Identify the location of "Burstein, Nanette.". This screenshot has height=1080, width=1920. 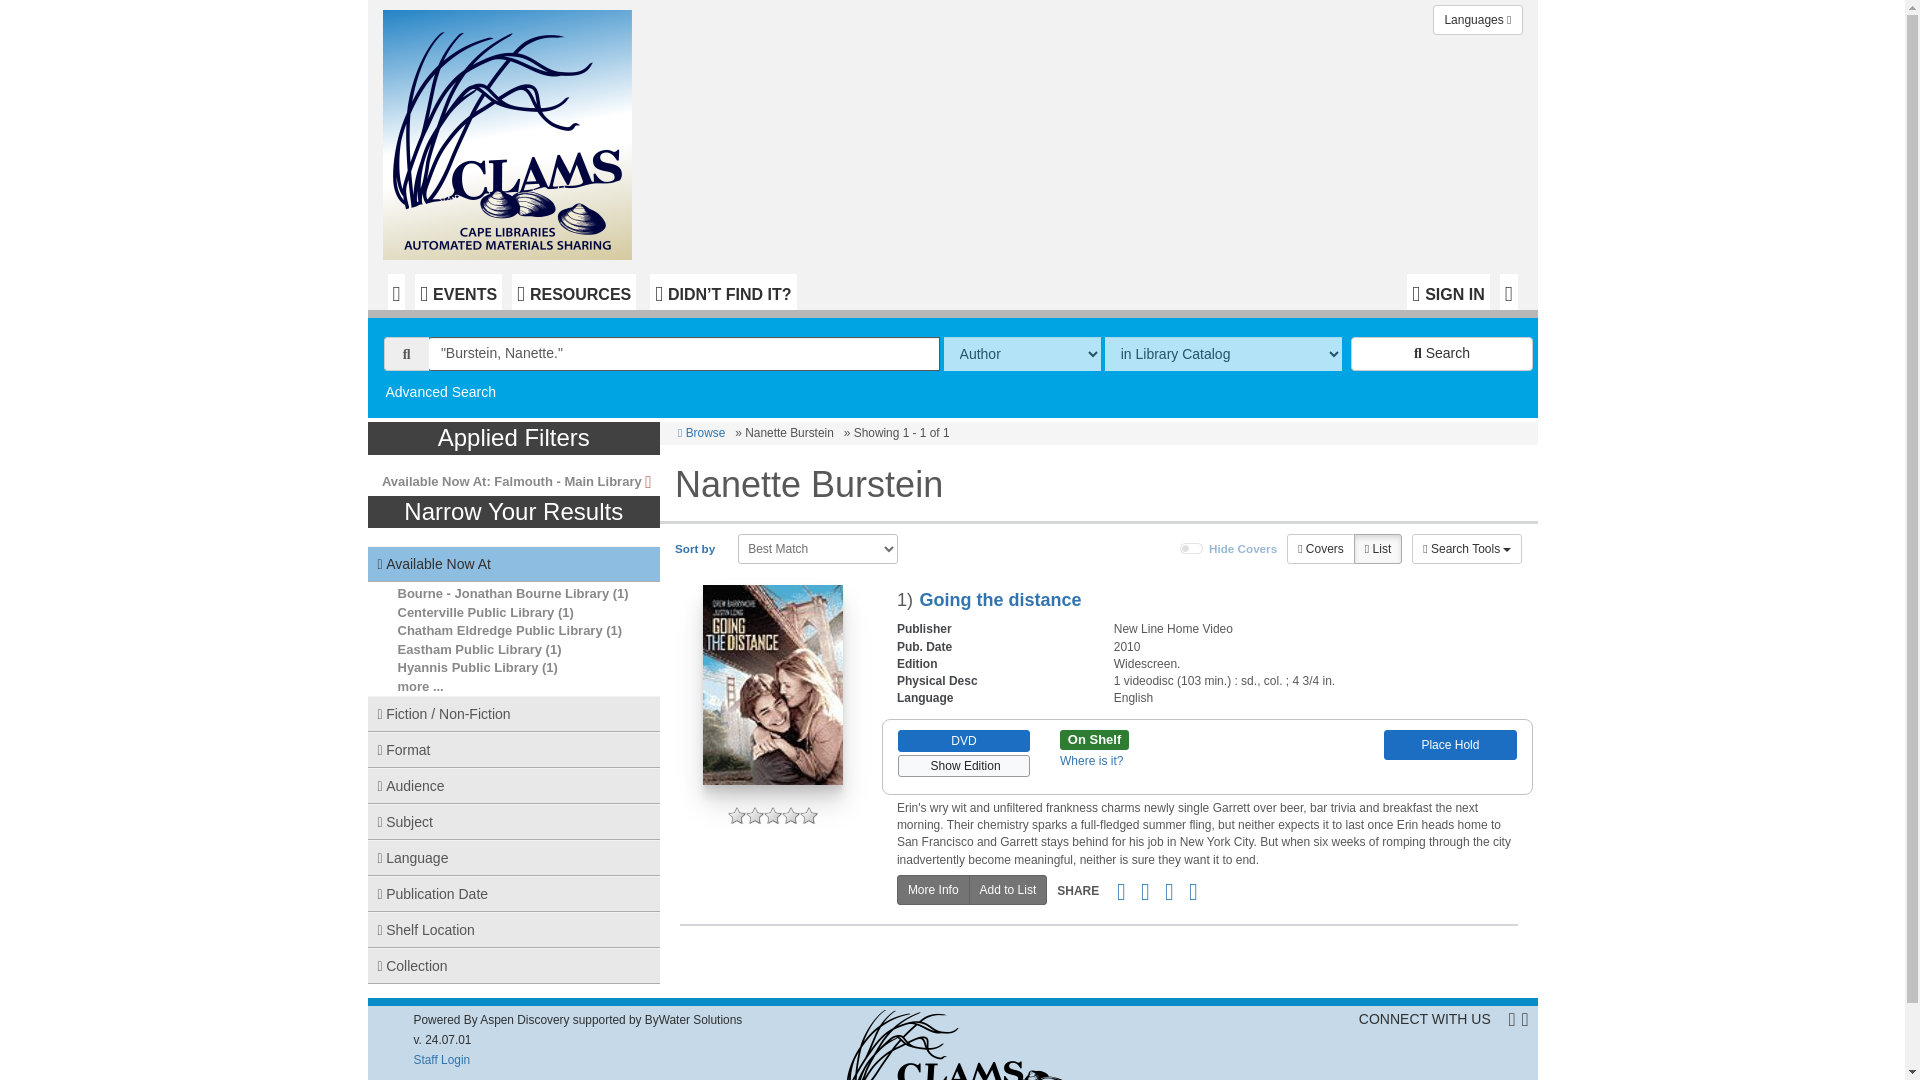
(684, 354).